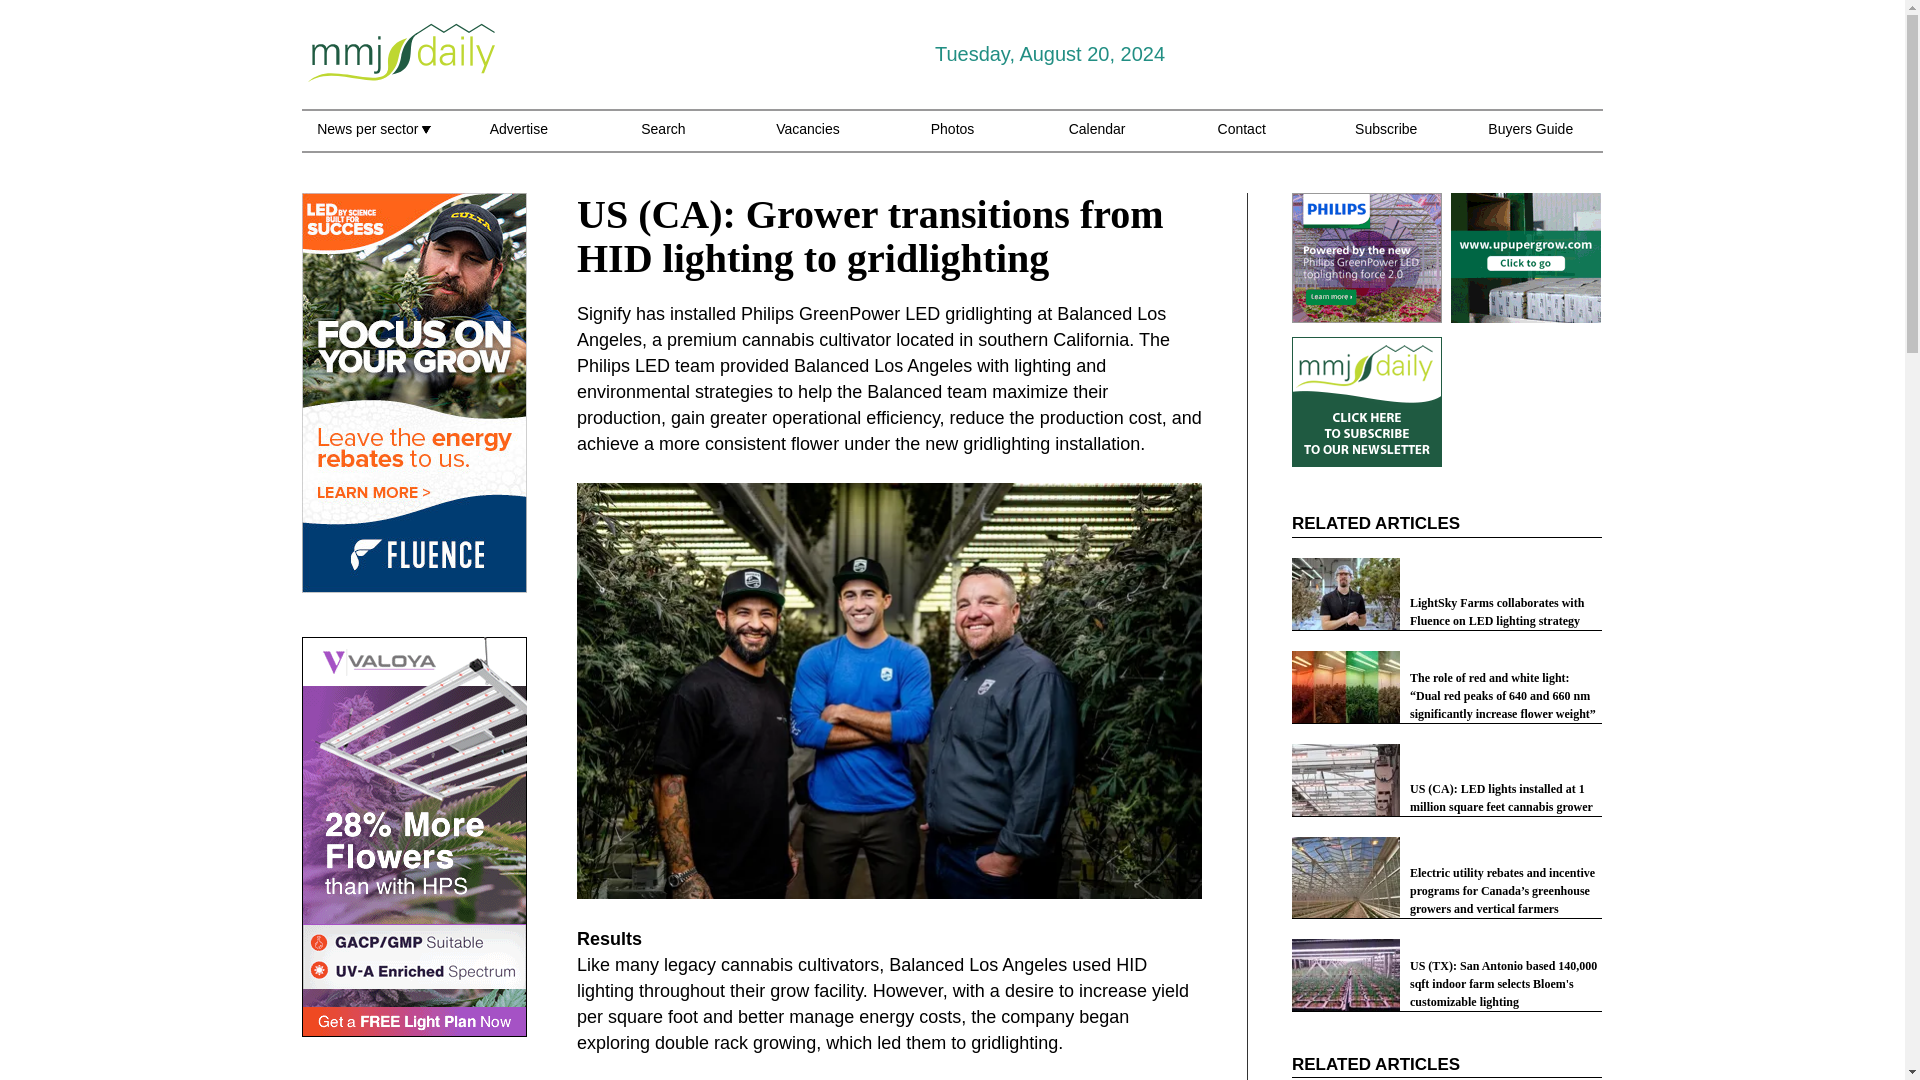 The image size is (1920, 1080). I want to click on News per sector, so click(373, 140).